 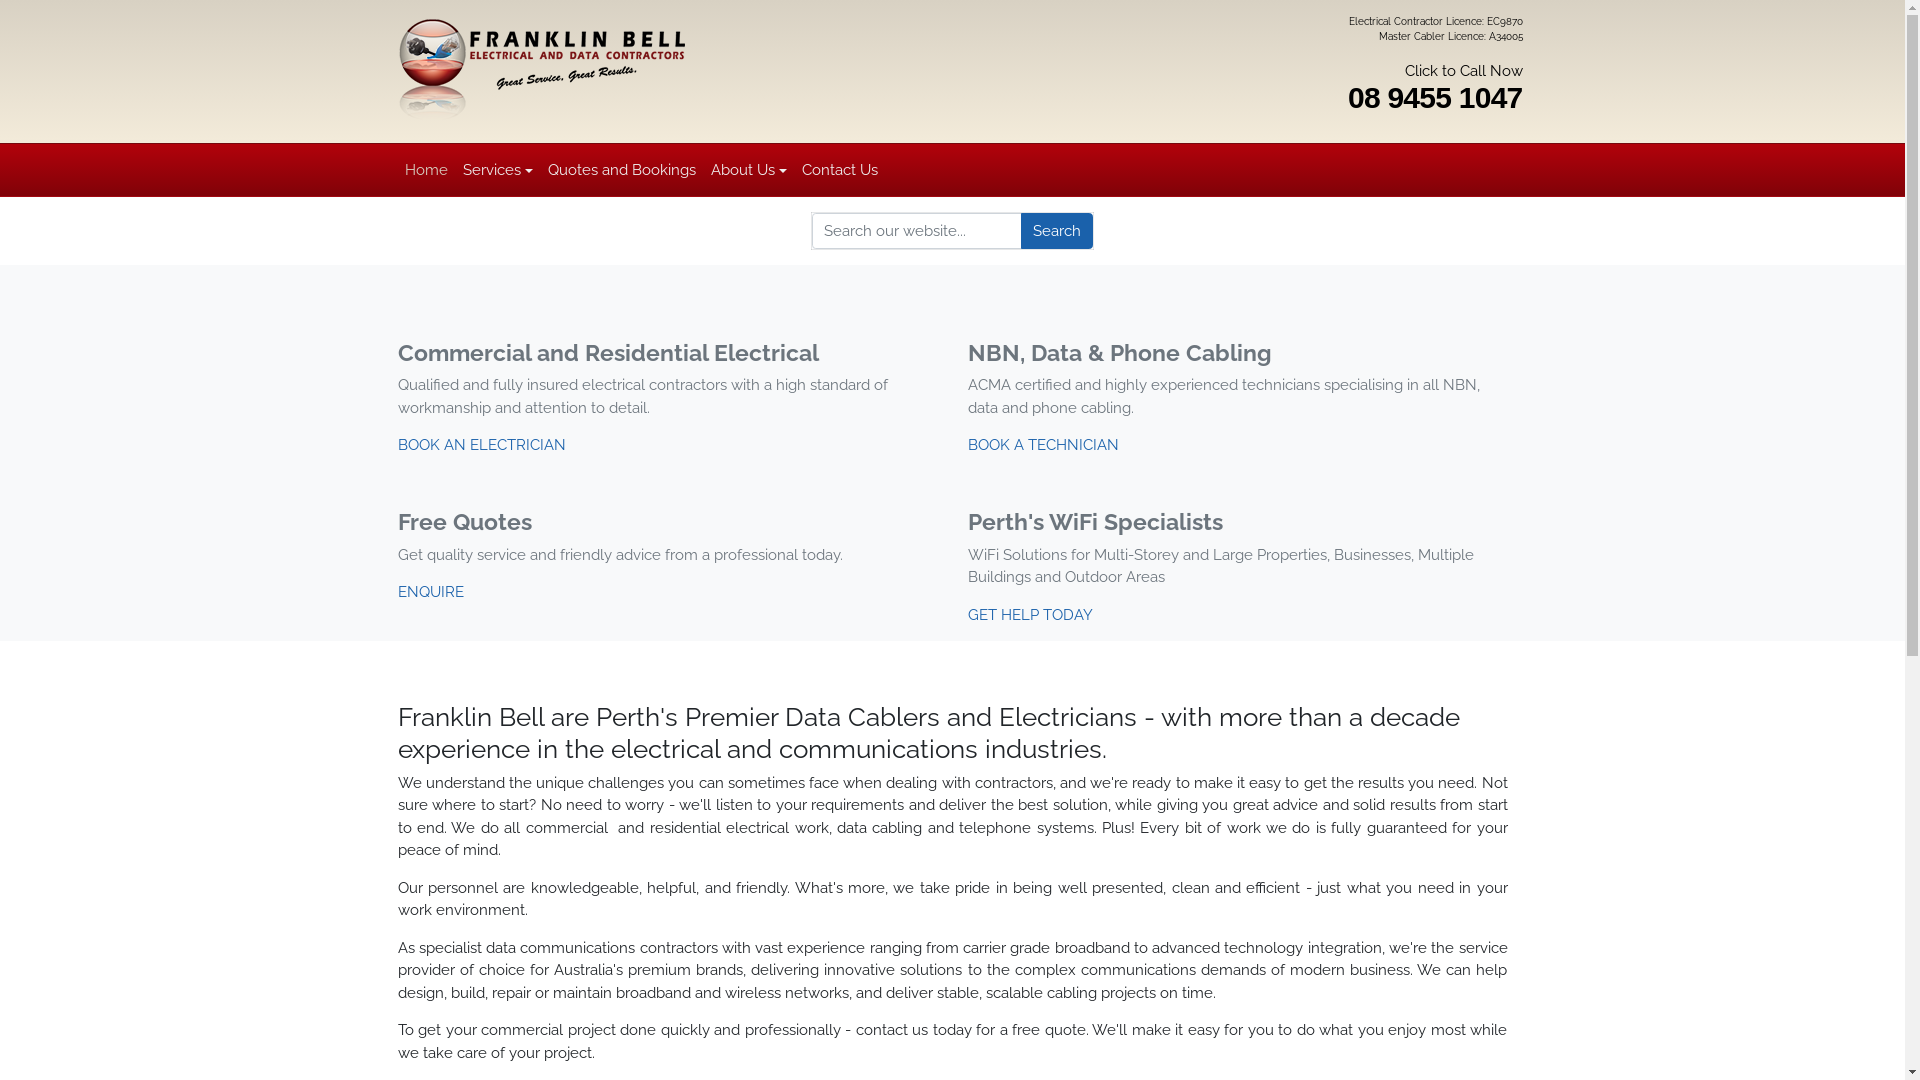 I want to click on Quotes and Bookings, so click(x=622, y=170).